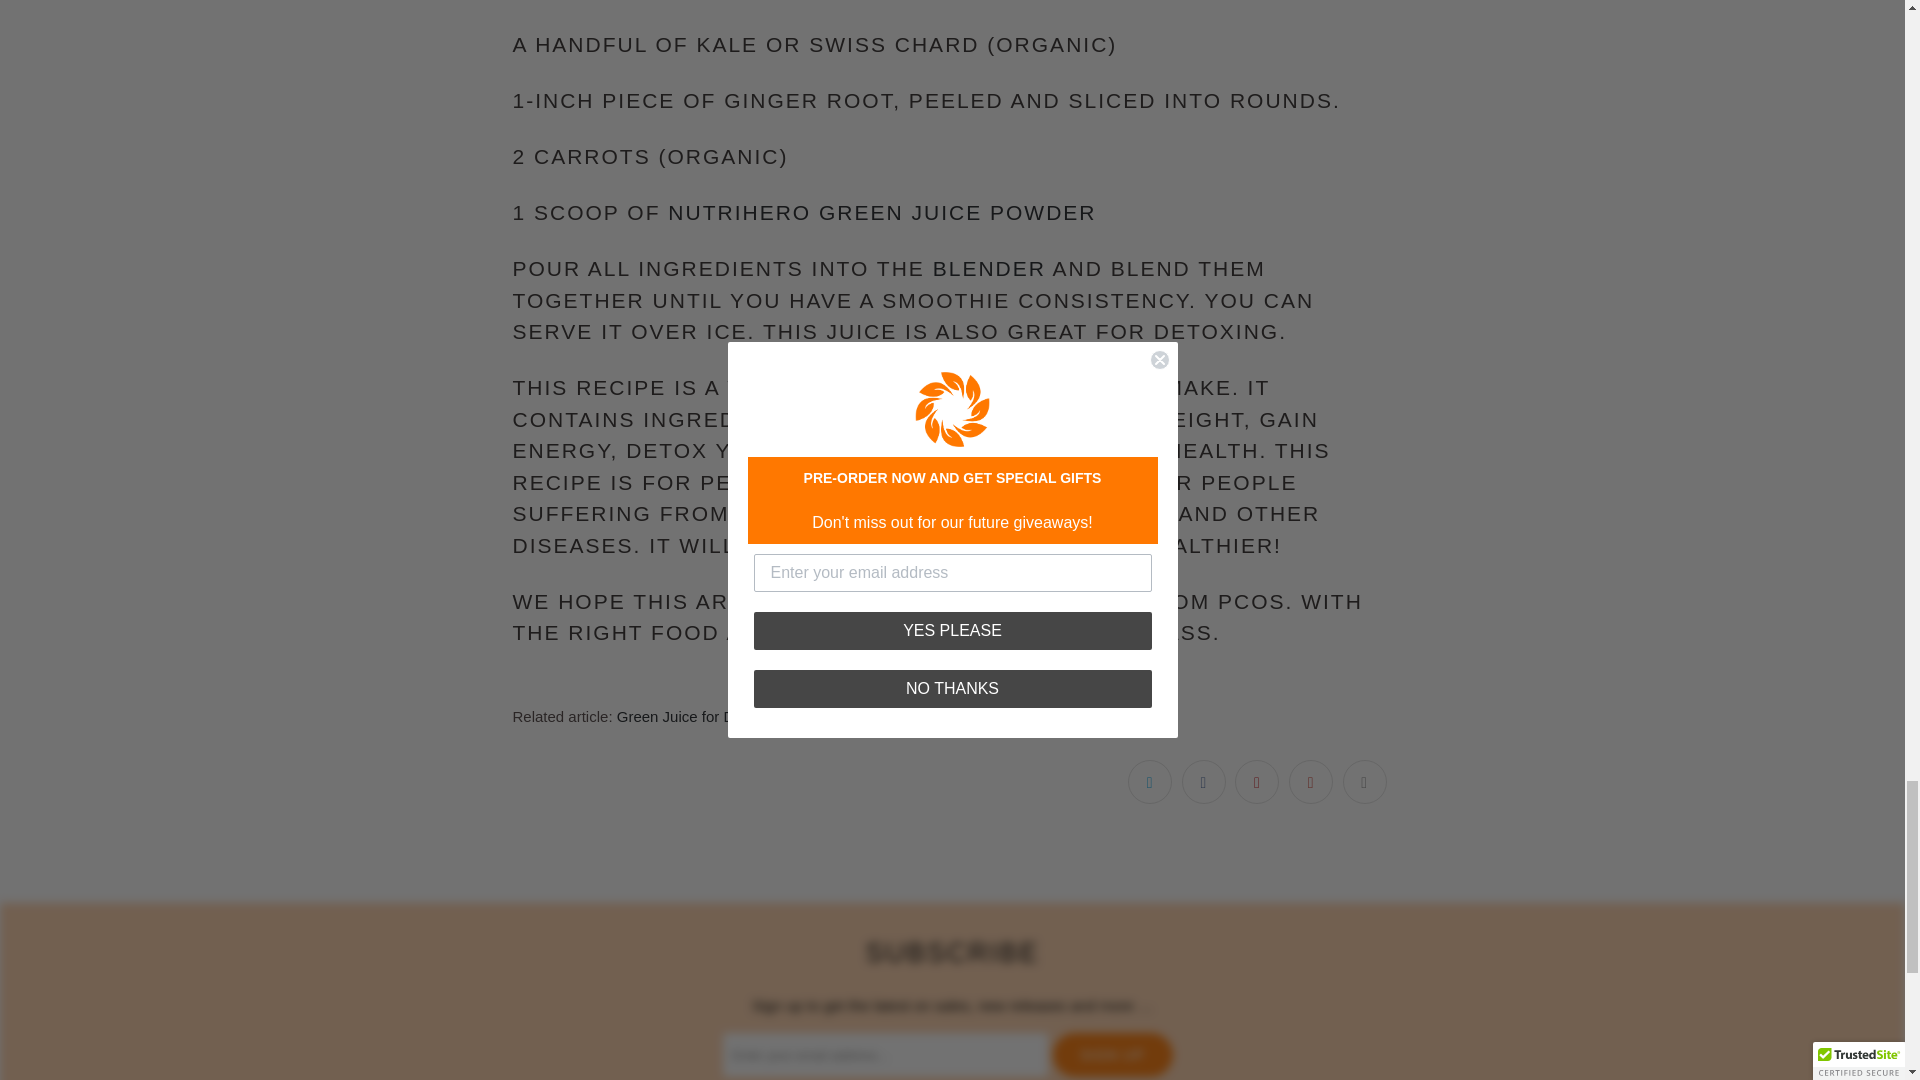 Image resolution: width=1920 pixels, height=1080 pixels. I want to click on Sign Up, so click(1112, 1054).